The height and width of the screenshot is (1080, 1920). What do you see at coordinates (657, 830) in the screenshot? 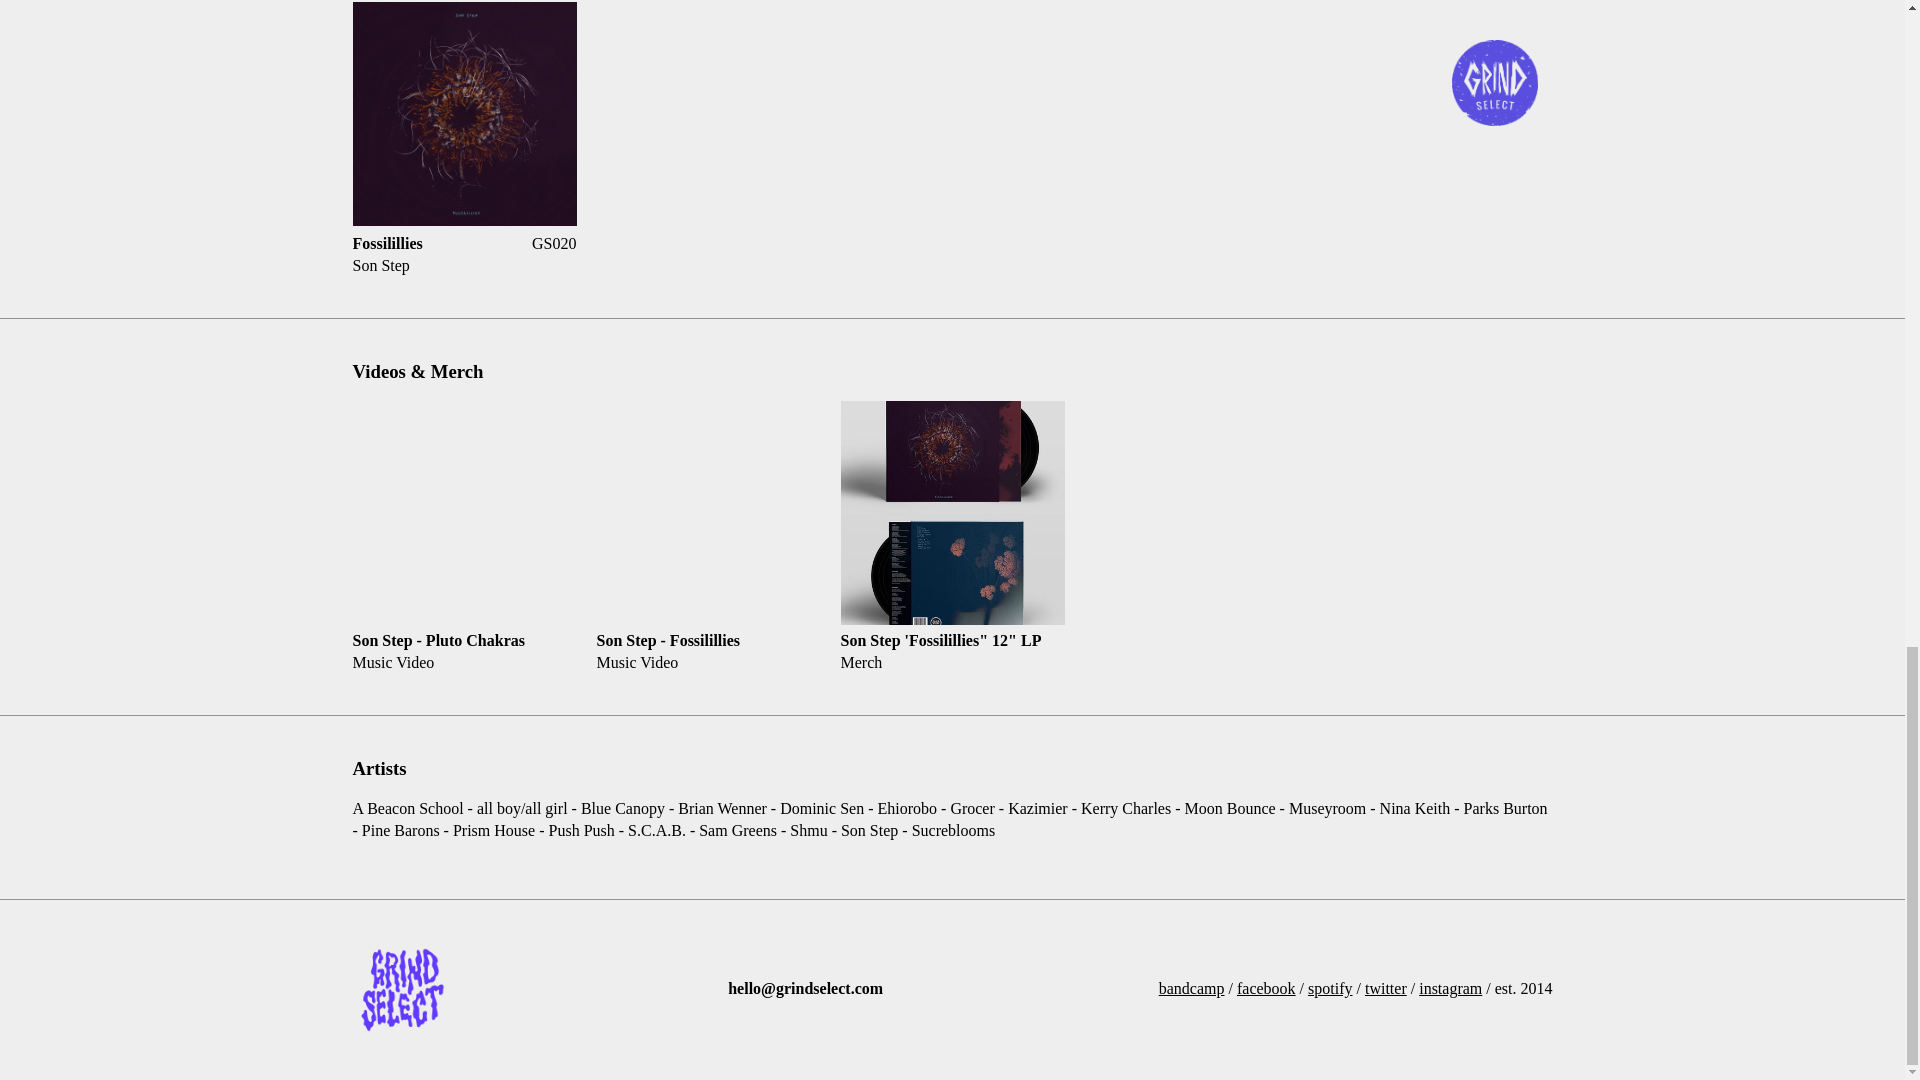
I see `S.C.A.B.` at bounding box center [657, 830].